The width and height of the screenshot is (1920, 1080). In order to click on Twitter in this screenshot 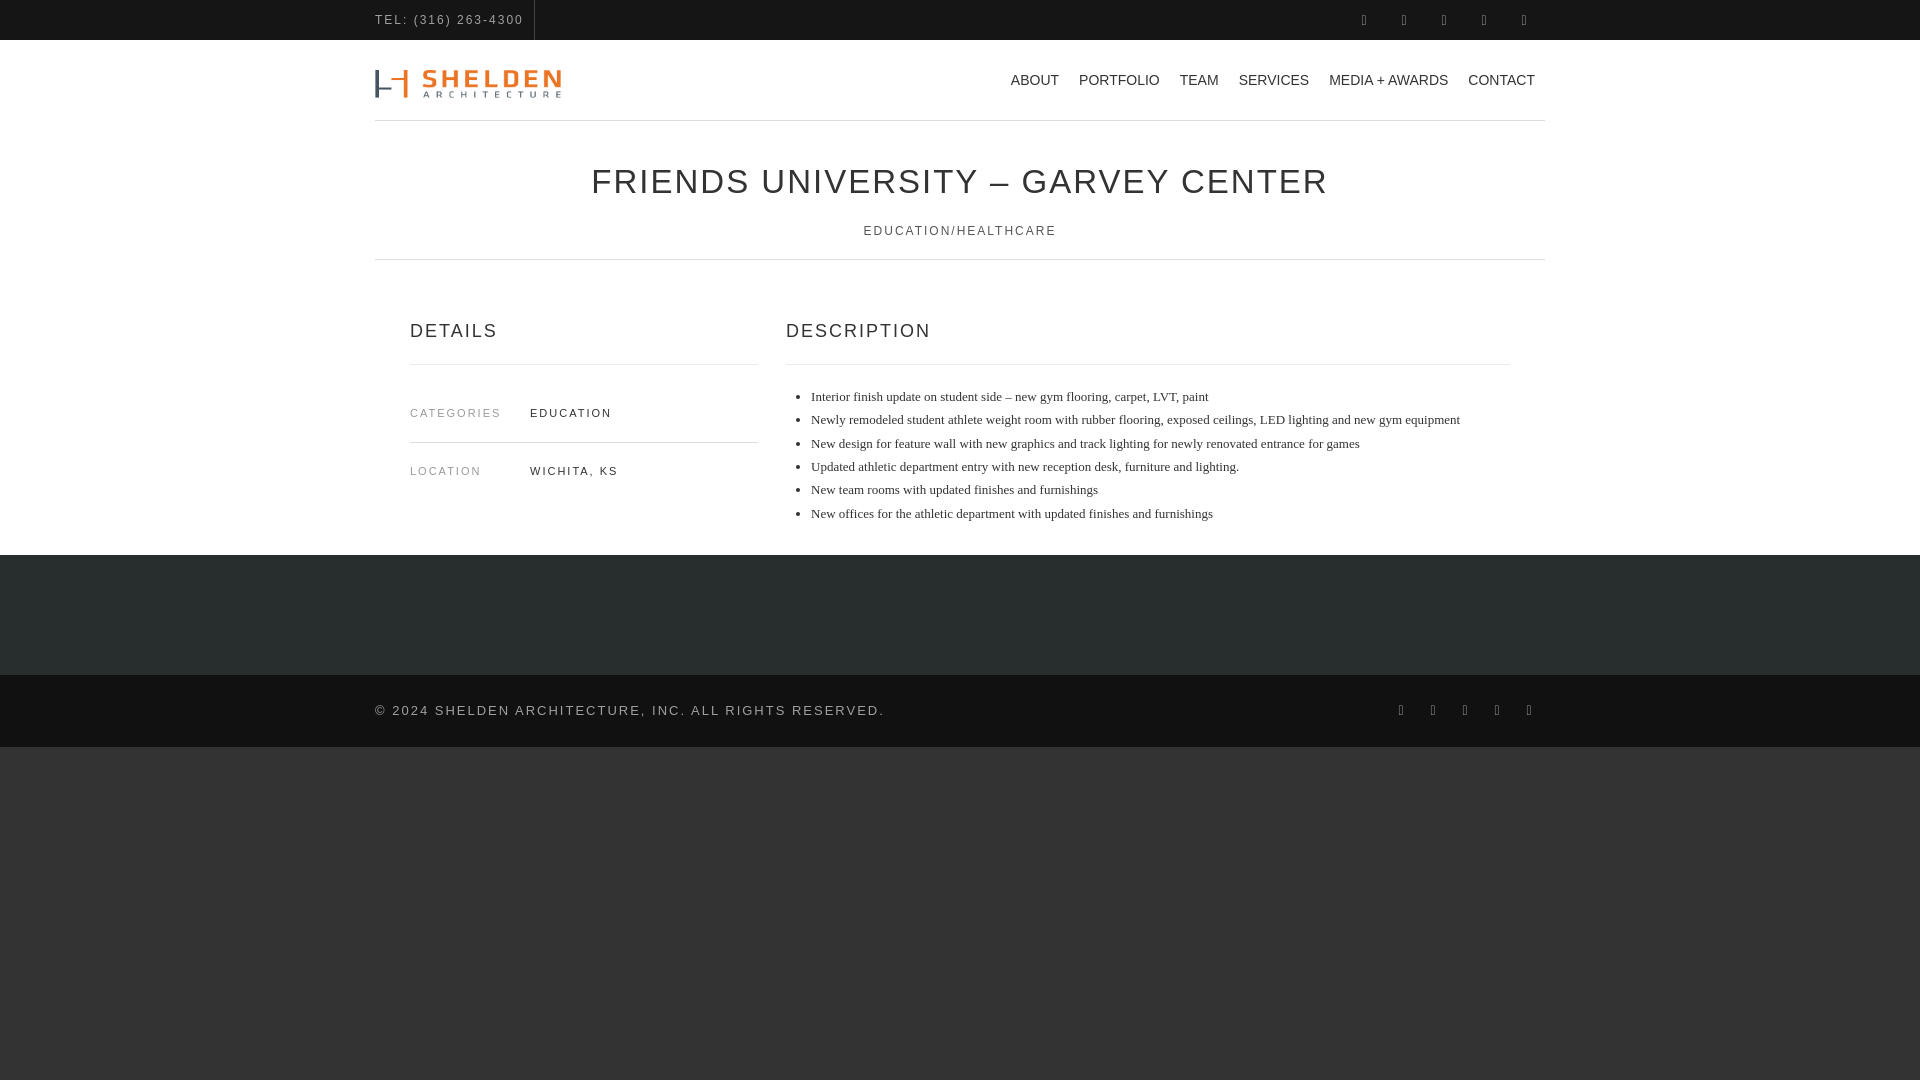, I will do `click(1404, 20)`.